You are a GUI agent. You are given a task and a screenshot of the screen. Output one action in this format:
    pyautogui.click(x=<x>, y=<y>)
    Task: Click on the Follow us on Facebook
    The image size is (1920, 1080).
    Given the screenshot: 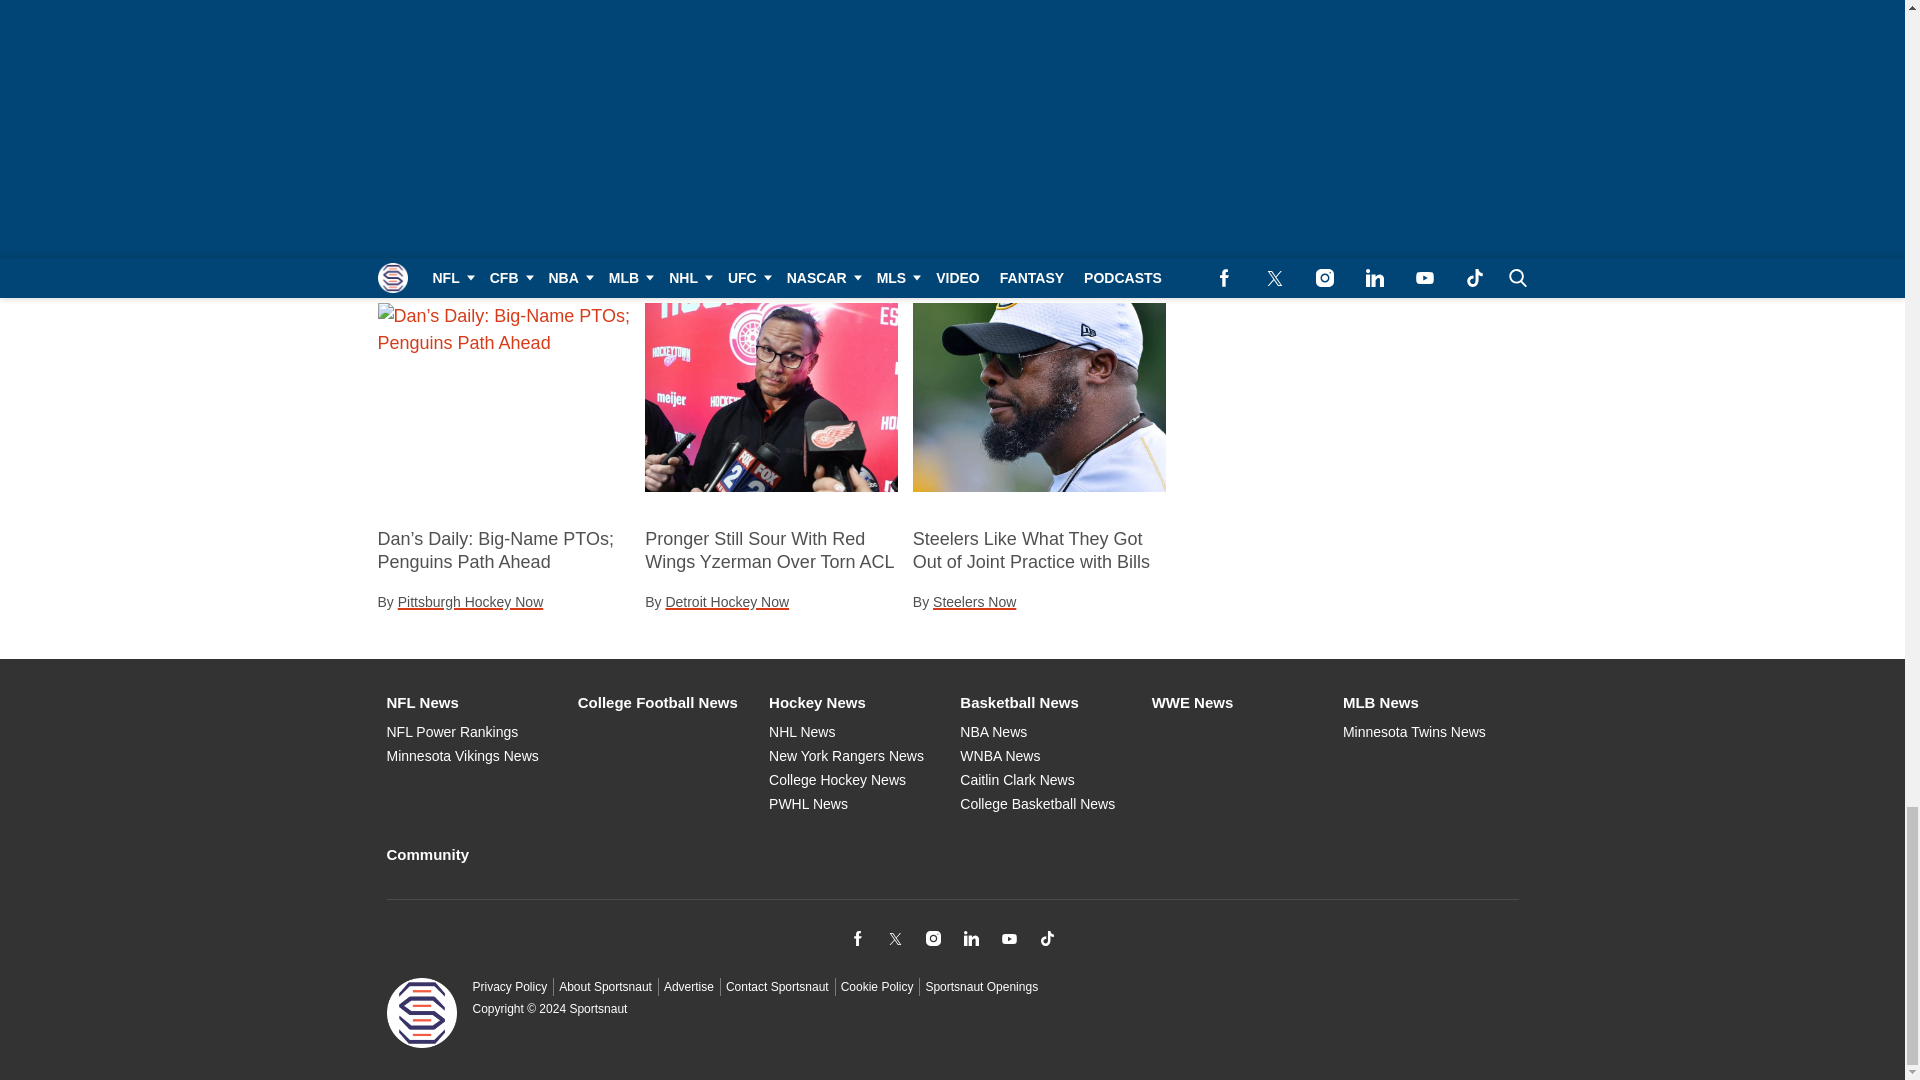 What is the action you would take?
    pyautogui.click(x=856, y=938)
    